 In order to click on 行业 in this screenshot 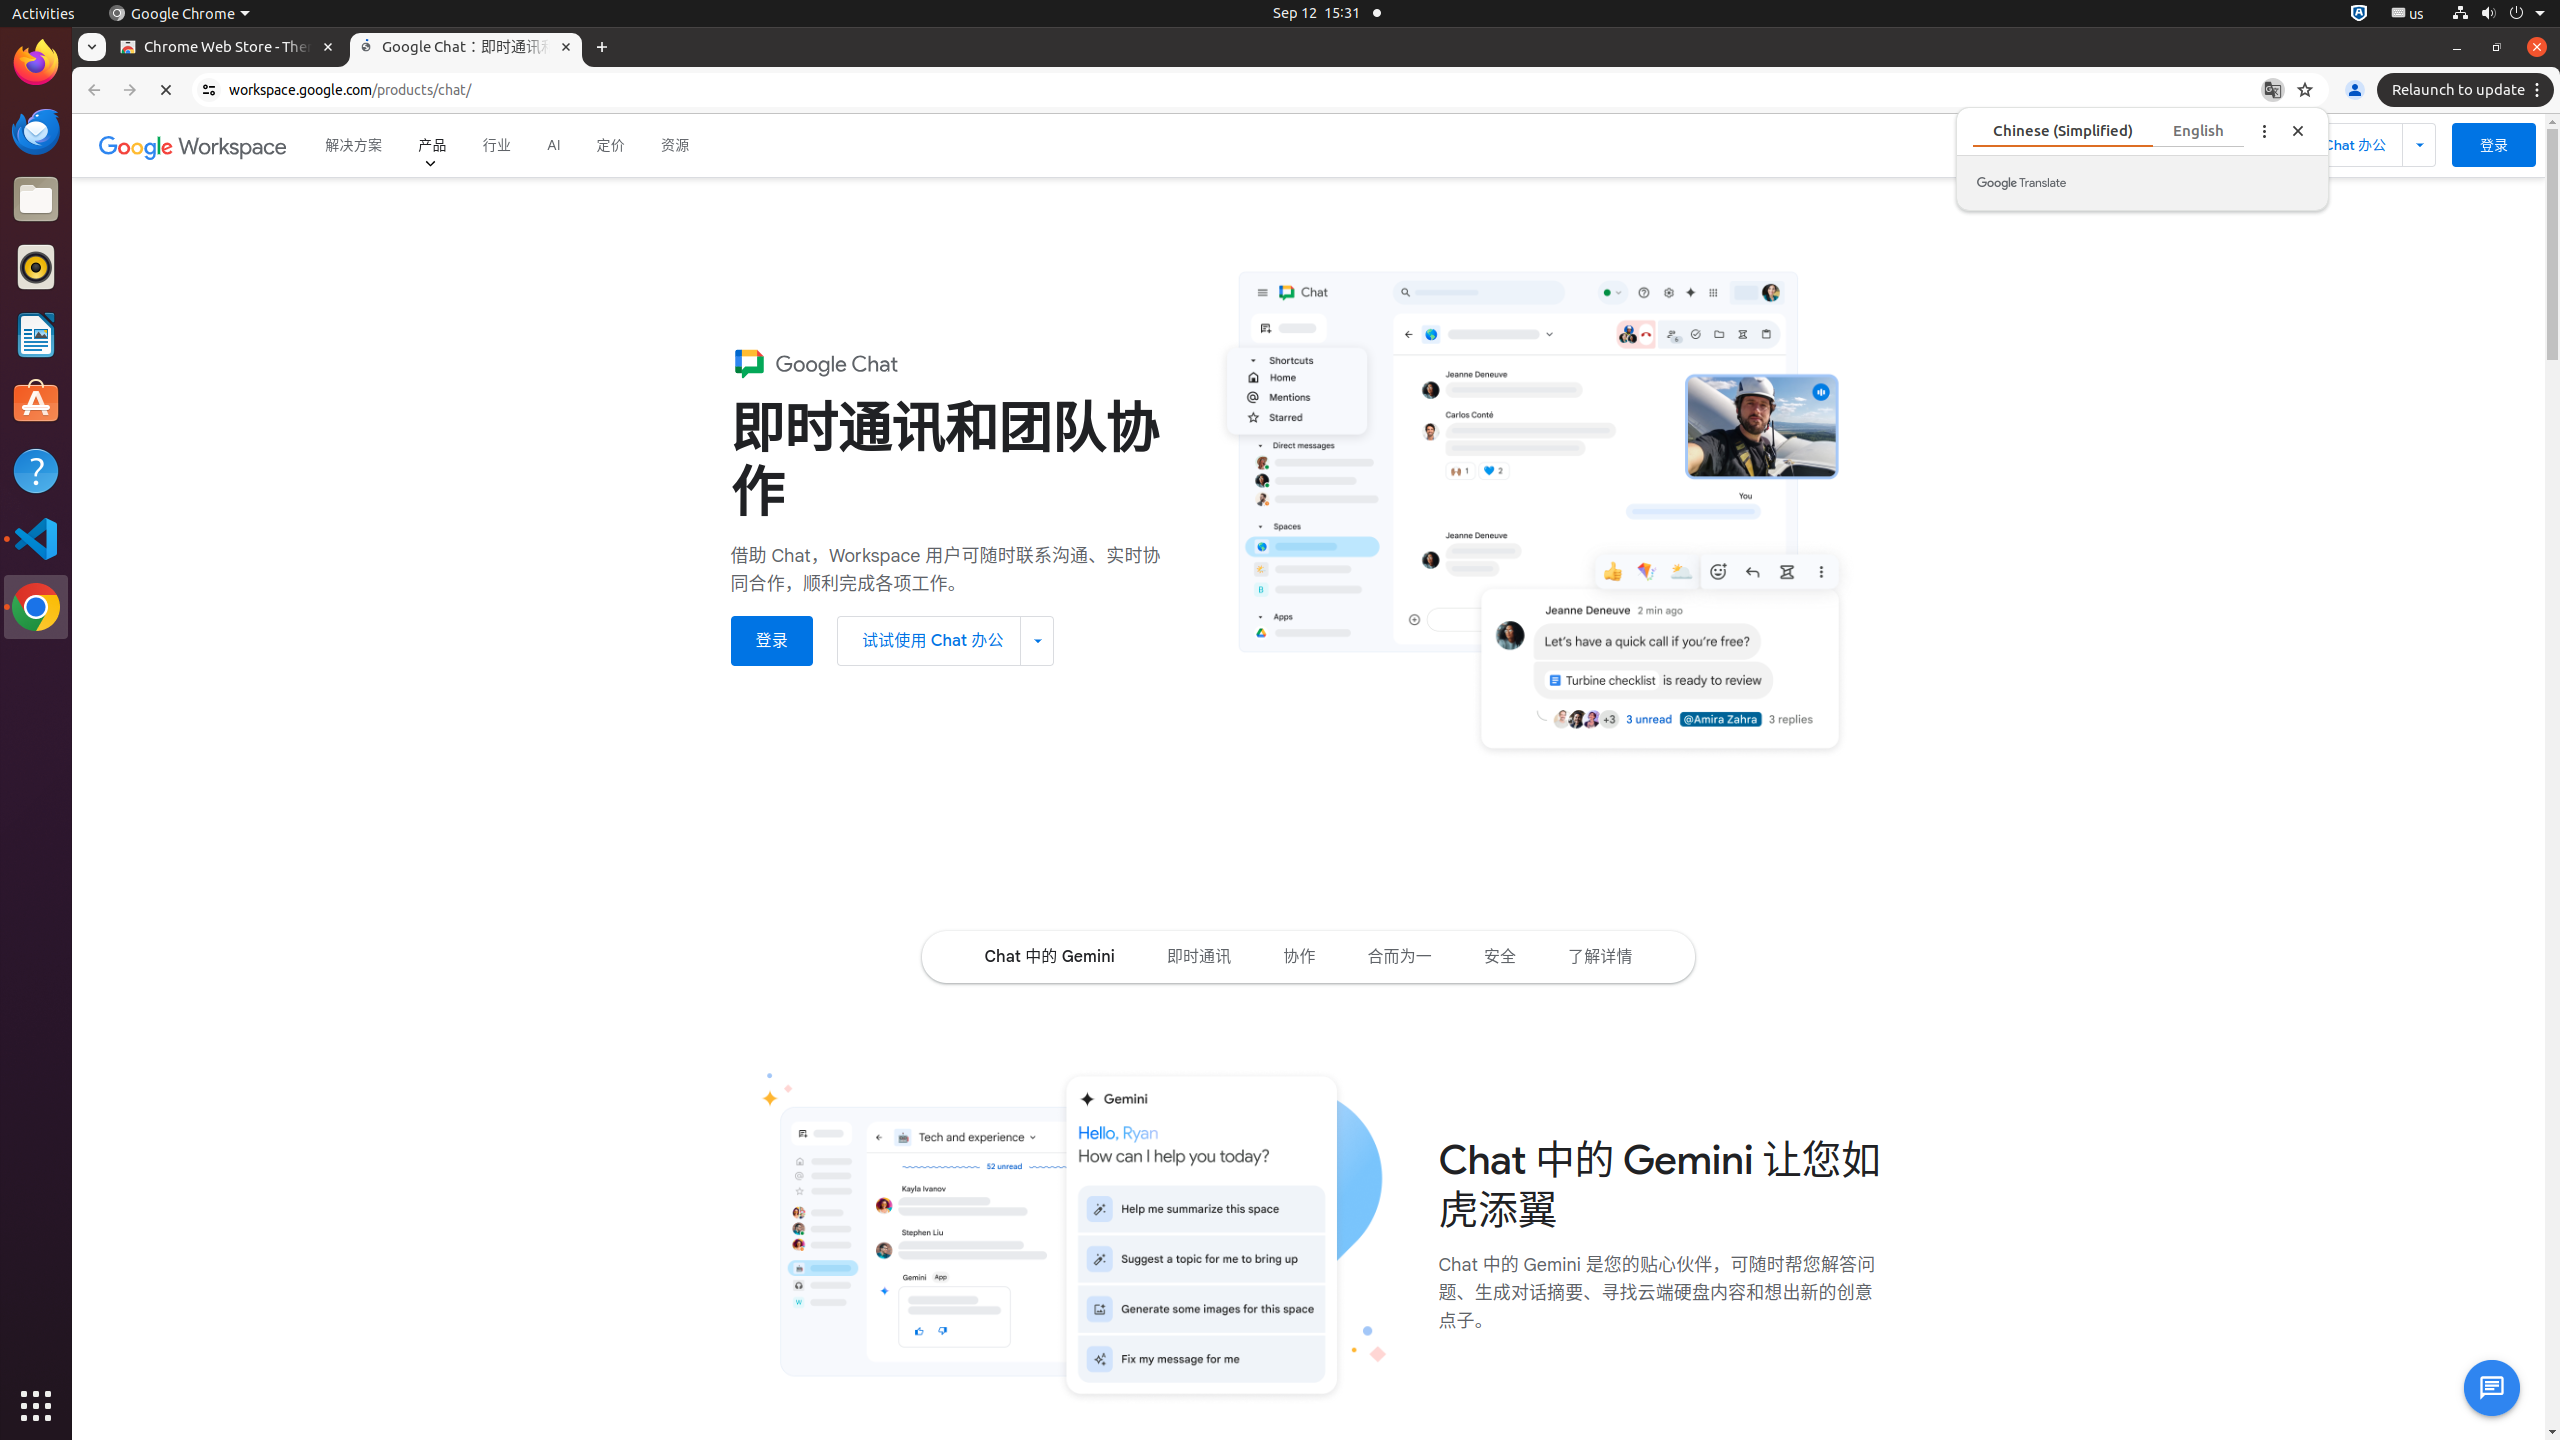, I will do `click(497, 146)`.